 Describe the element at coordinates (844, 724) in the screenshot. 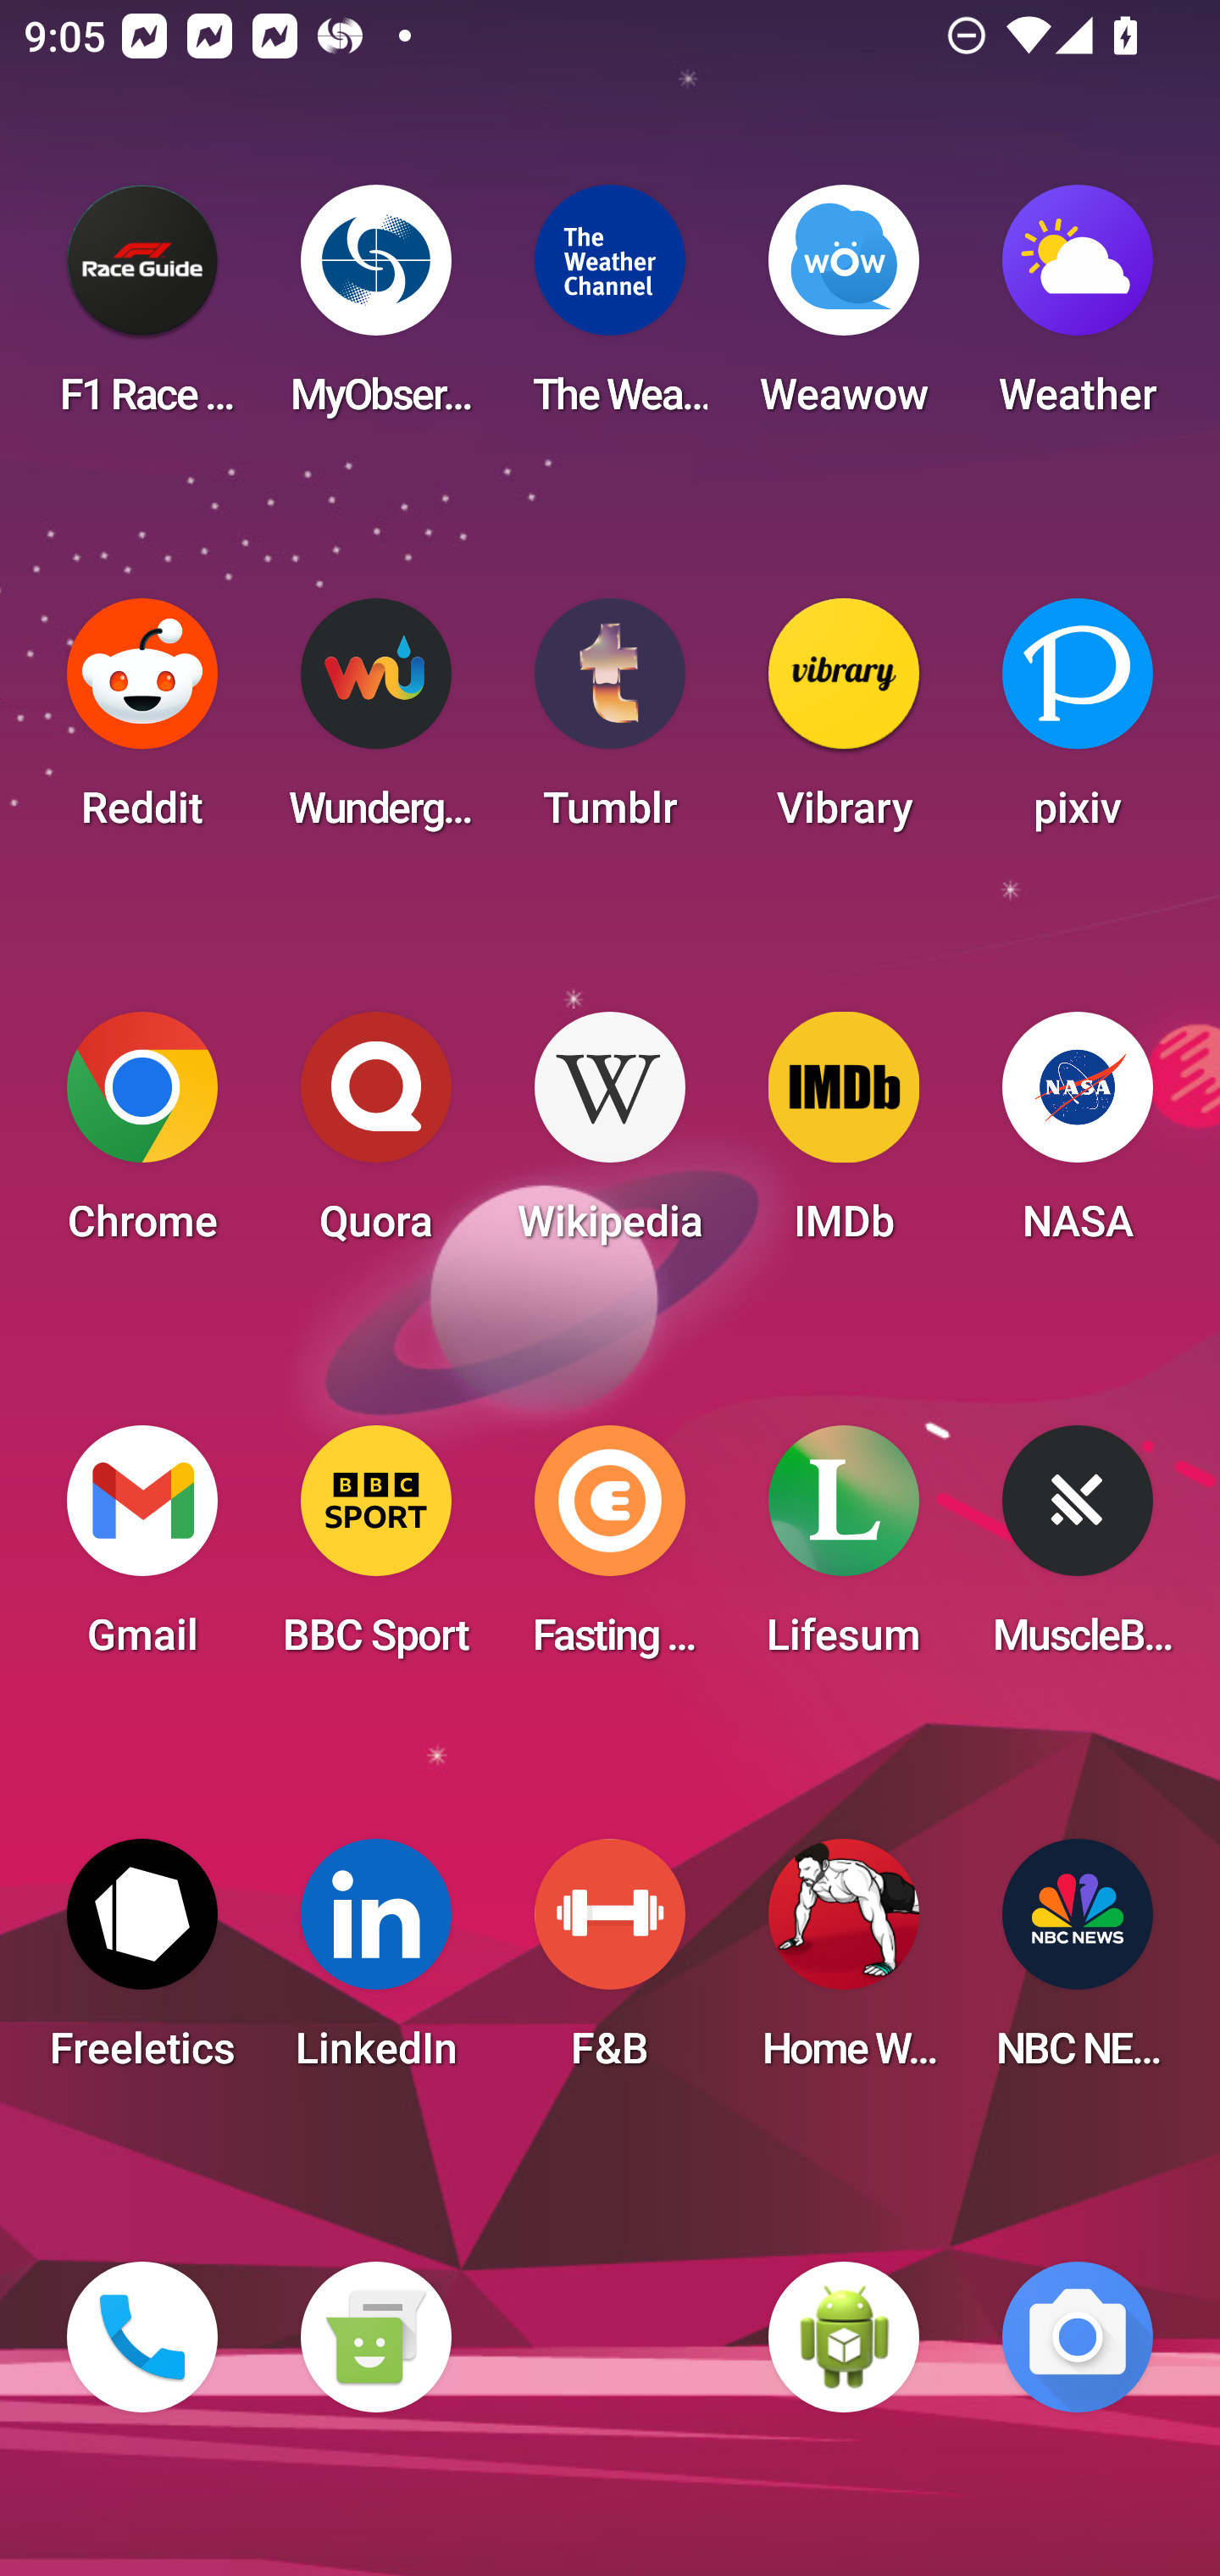

I see `Vibrary` at that location.